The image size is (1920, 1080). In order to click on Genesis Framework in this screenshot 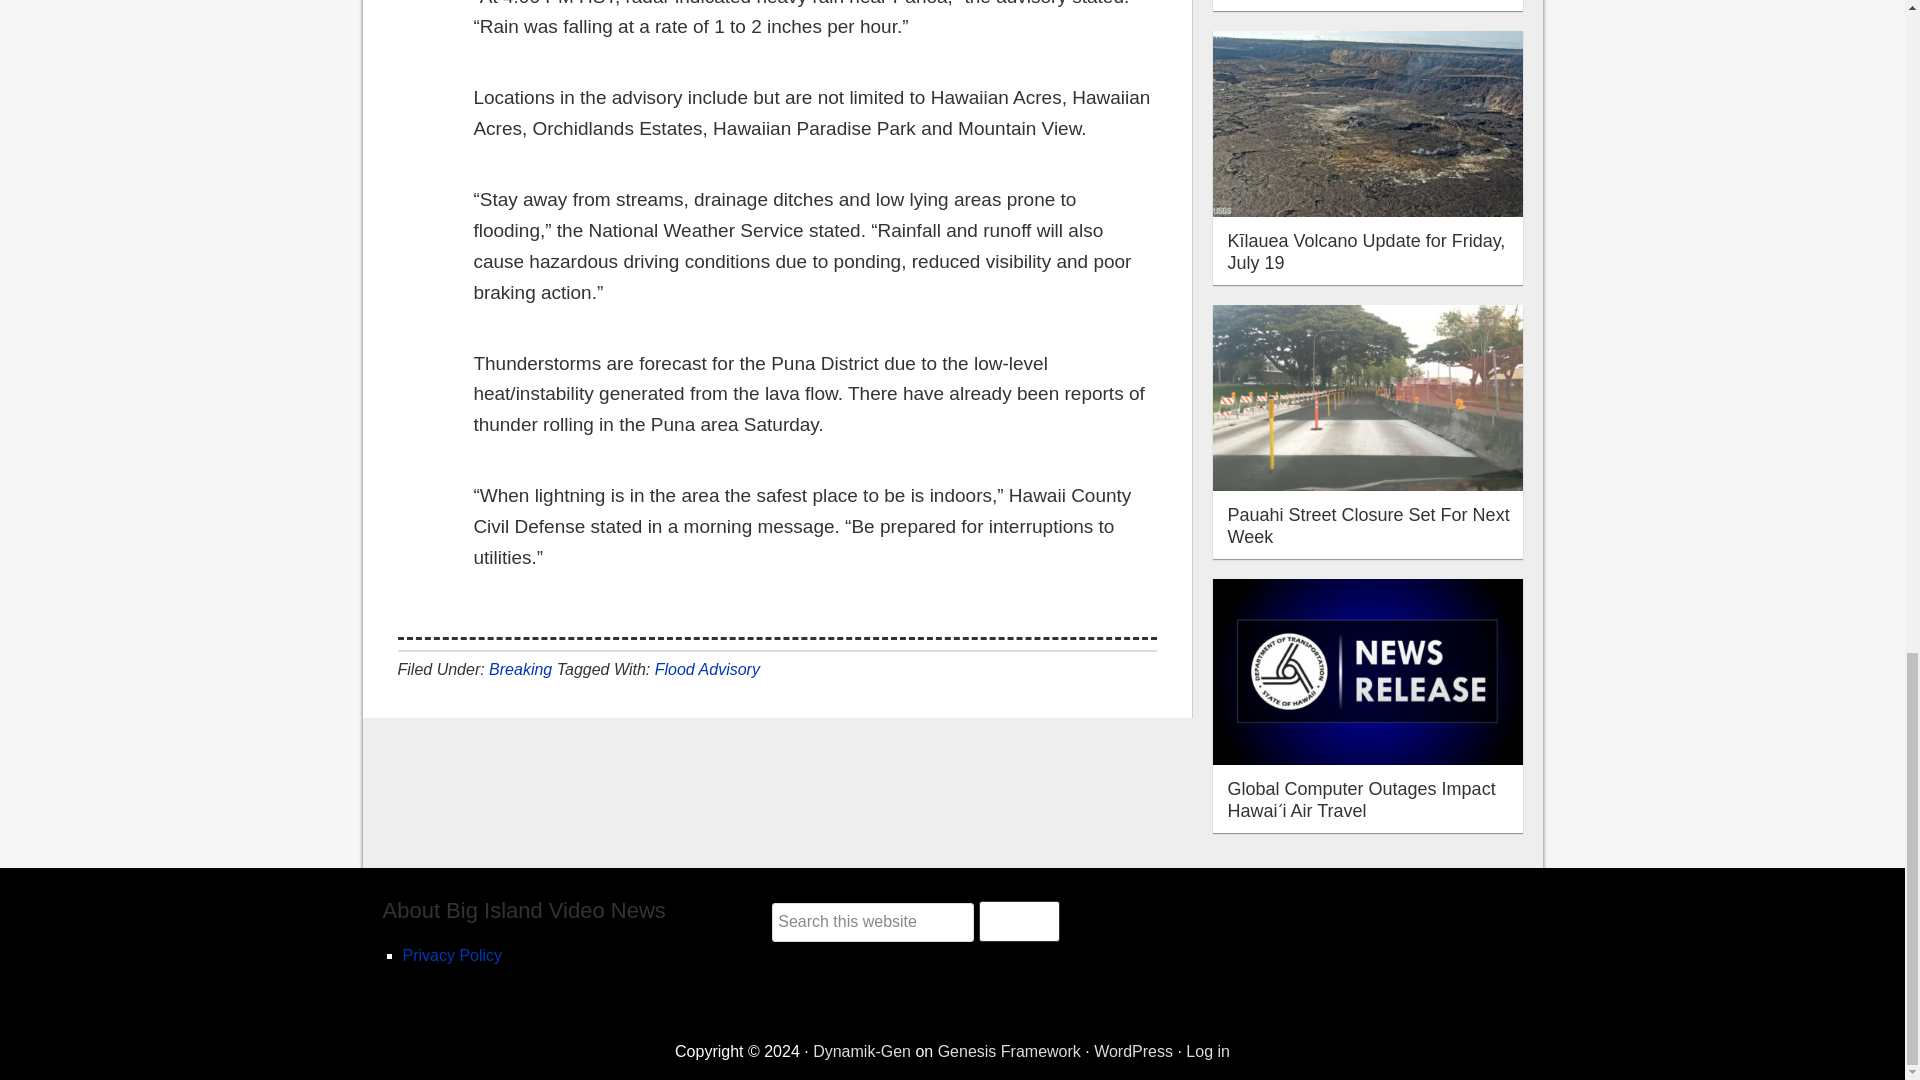, I will do `click(1009, 1051)`.